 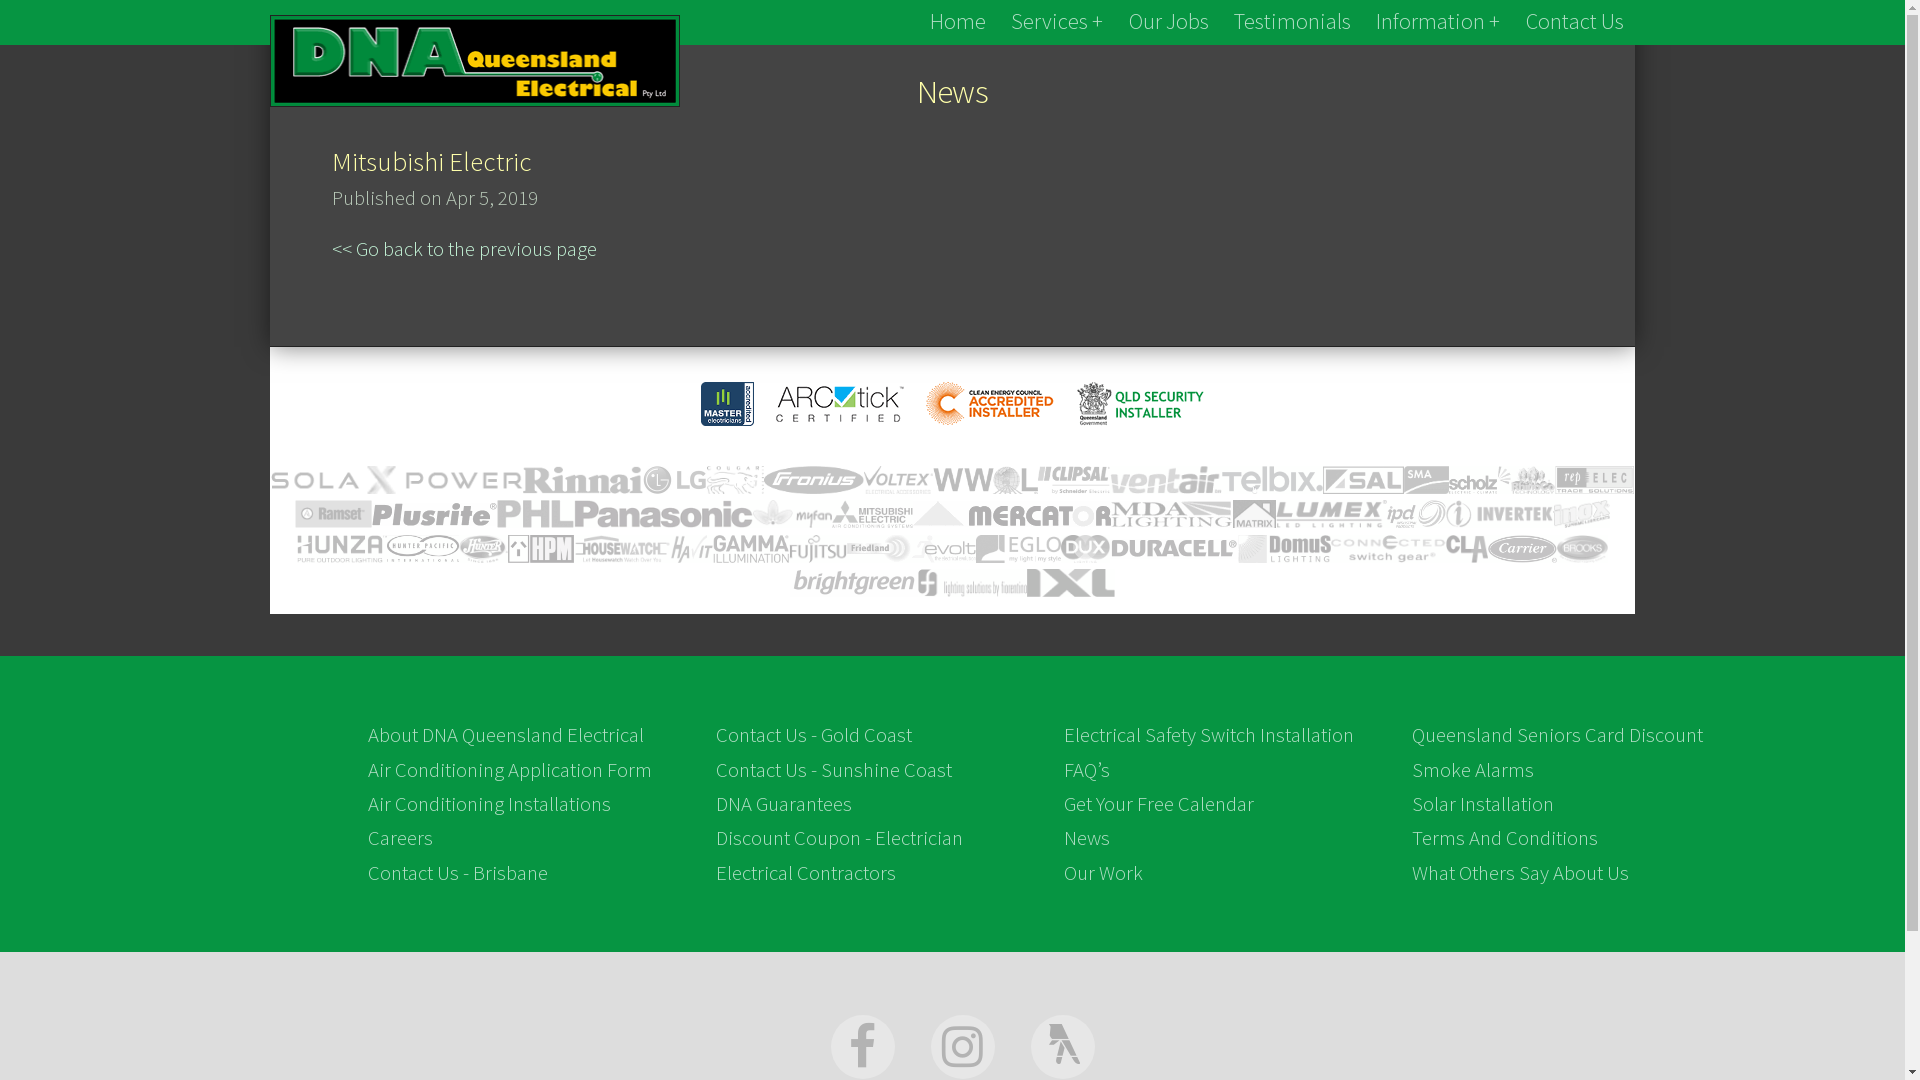 What do you see at coordinates (1169, 22) in the screenshot?
I see `Our Jobs` at bounding box center [1169, 22].